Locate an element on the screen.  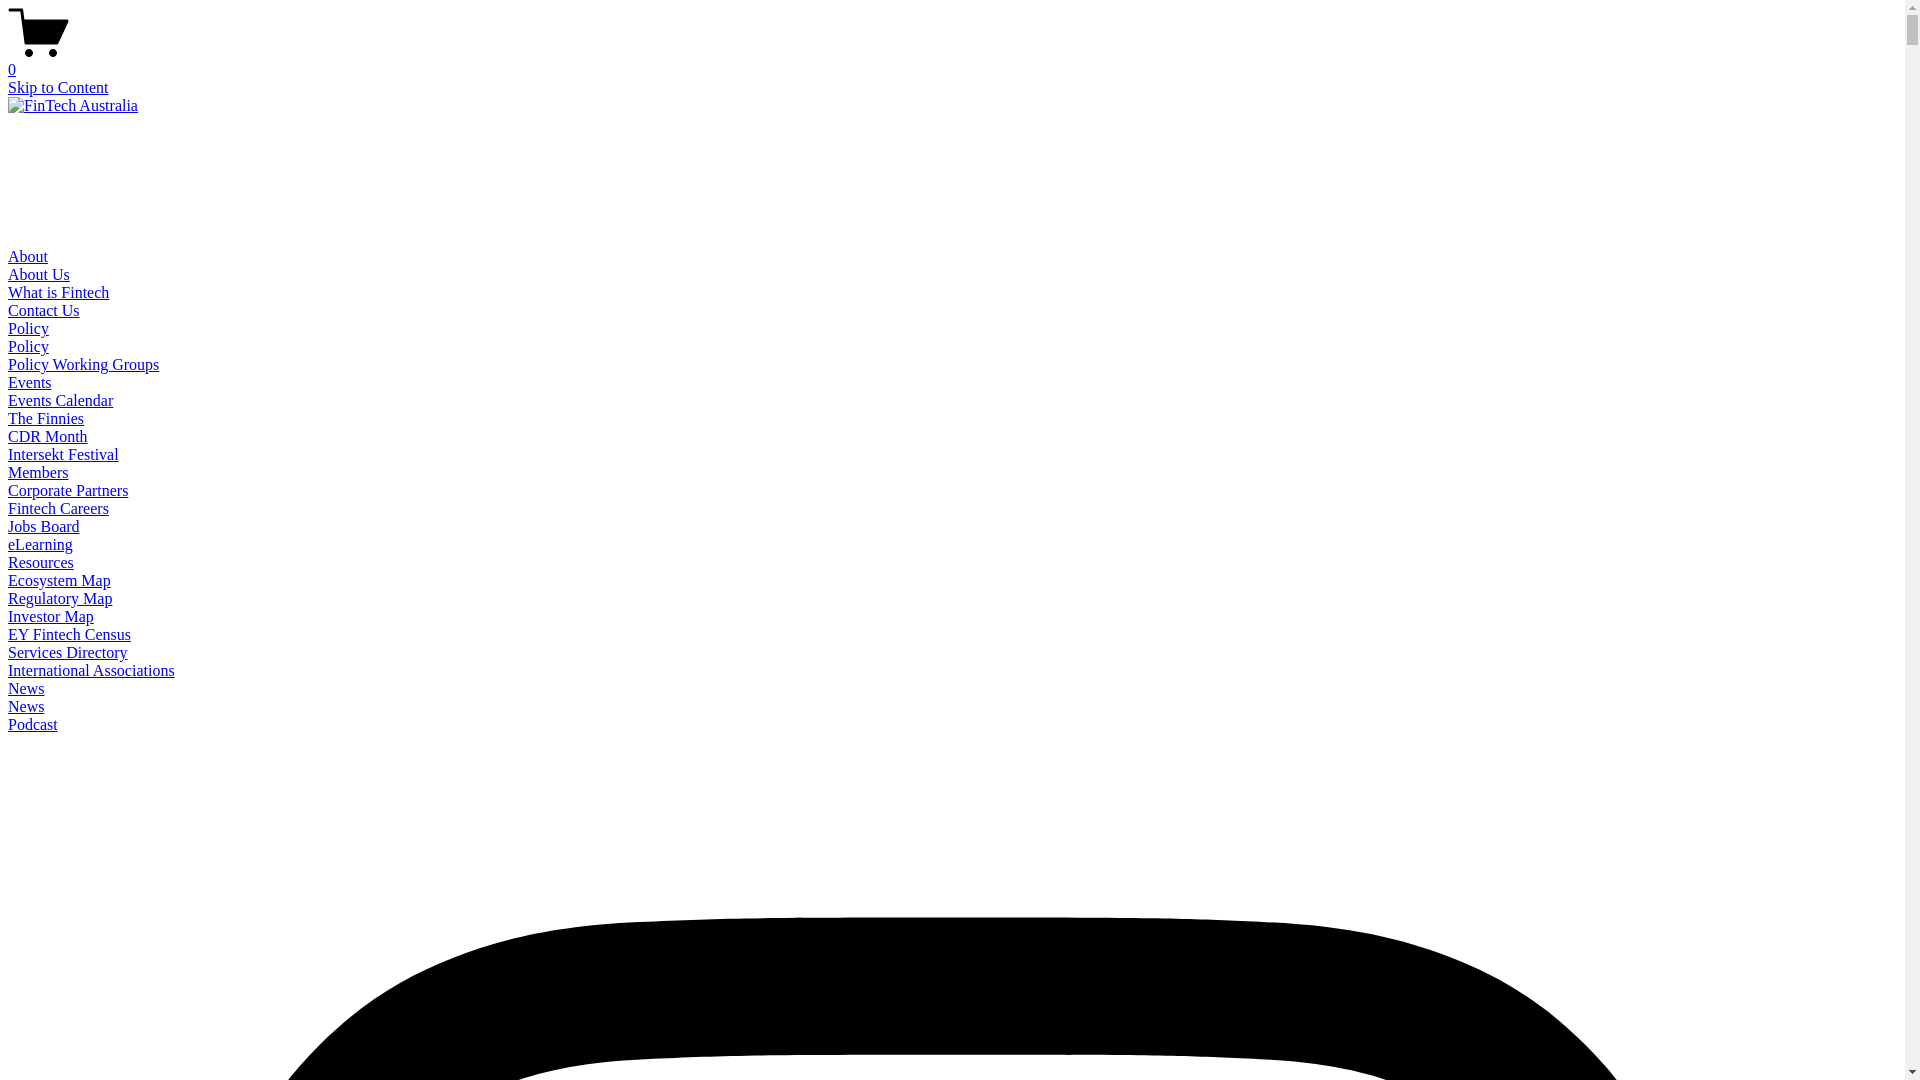
Policy Working Groups is located at coordinates (84, 364).